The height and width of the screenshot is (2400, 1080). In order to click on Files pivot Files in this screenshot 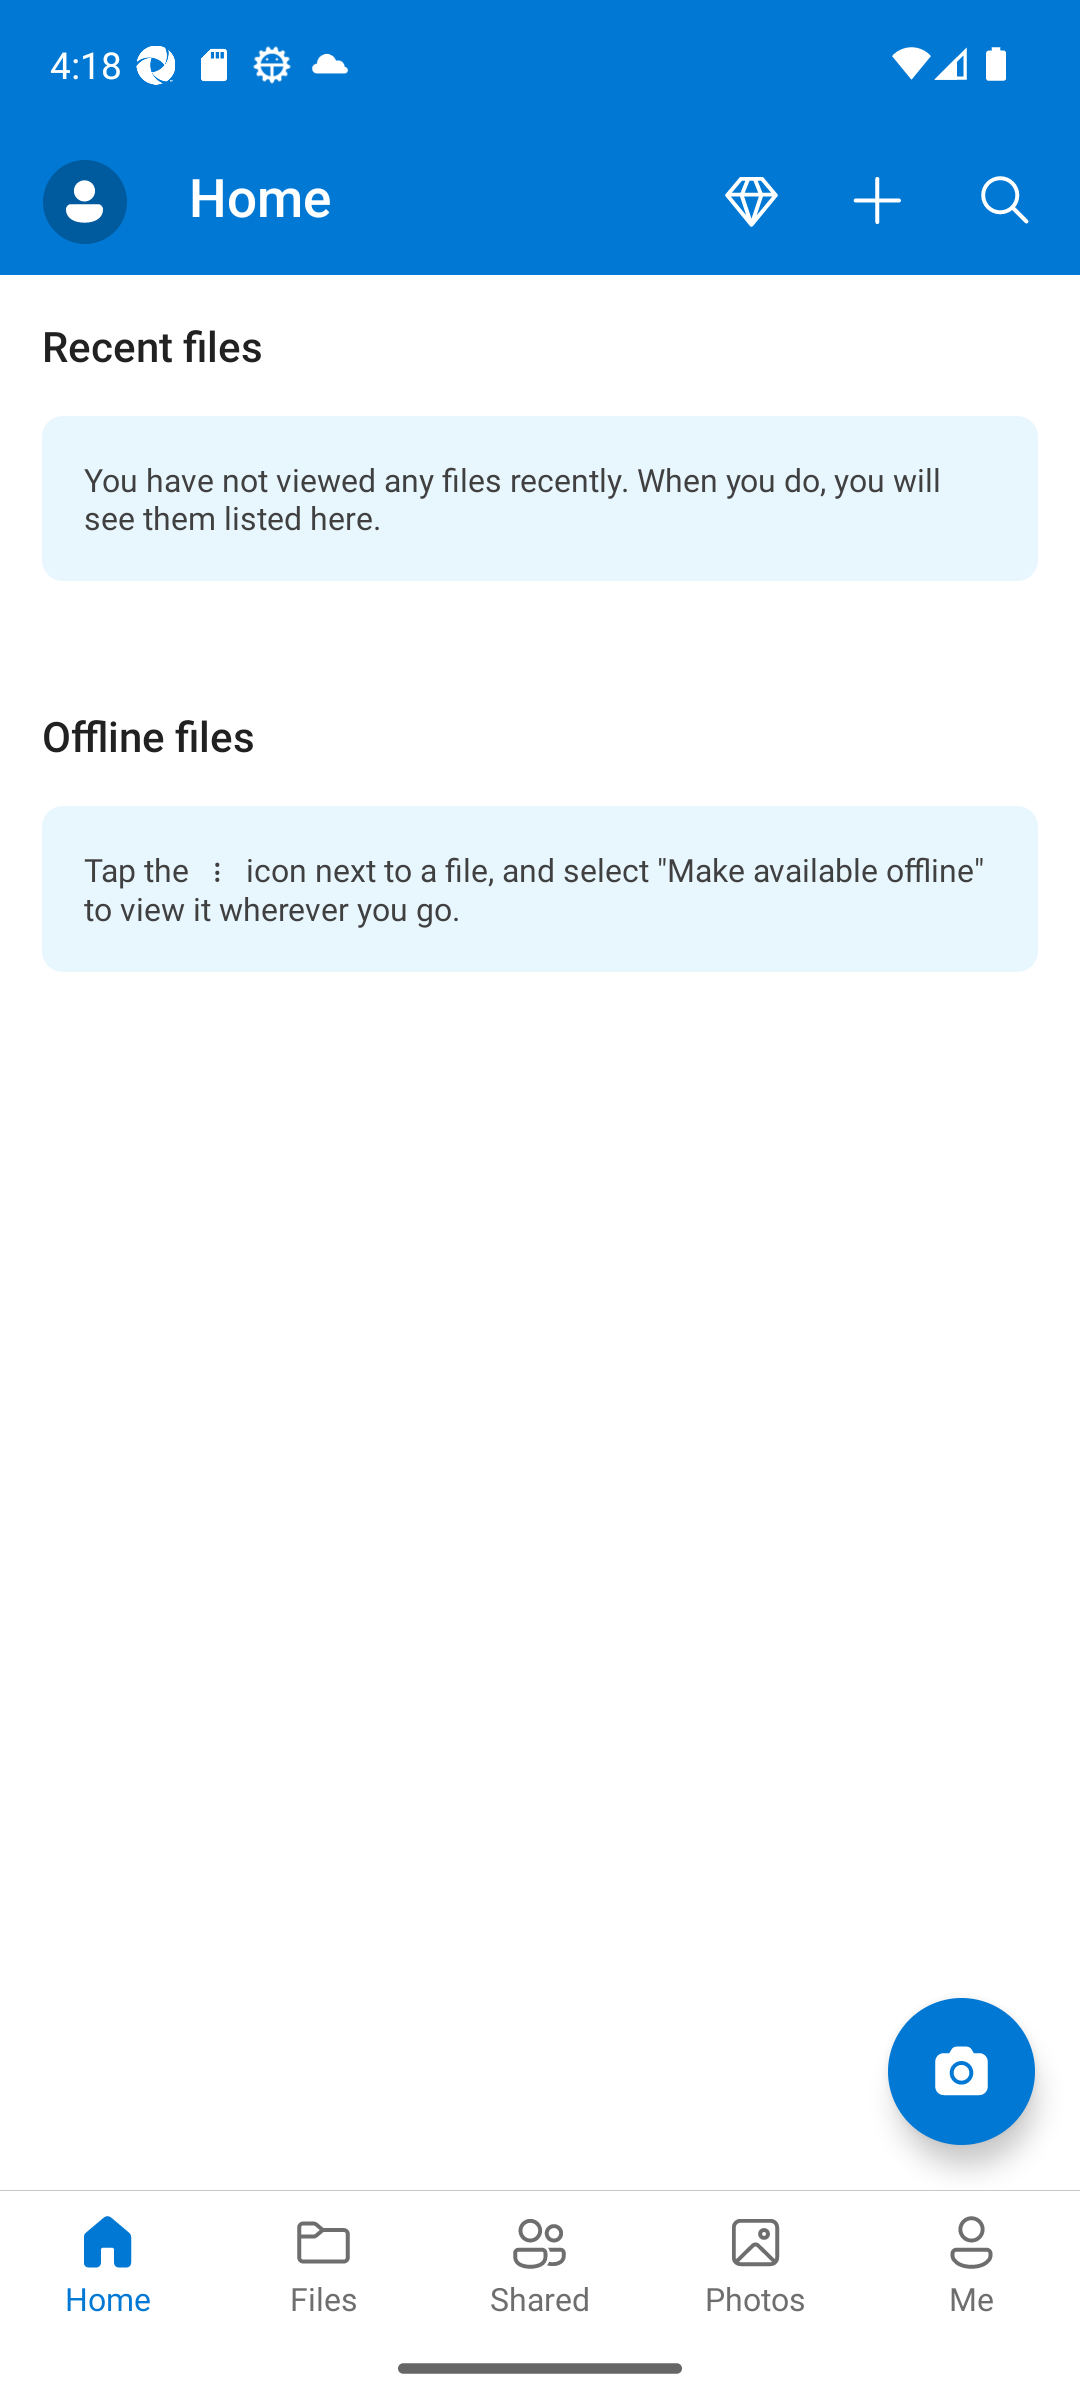, I will do `click(324, 2262)`.